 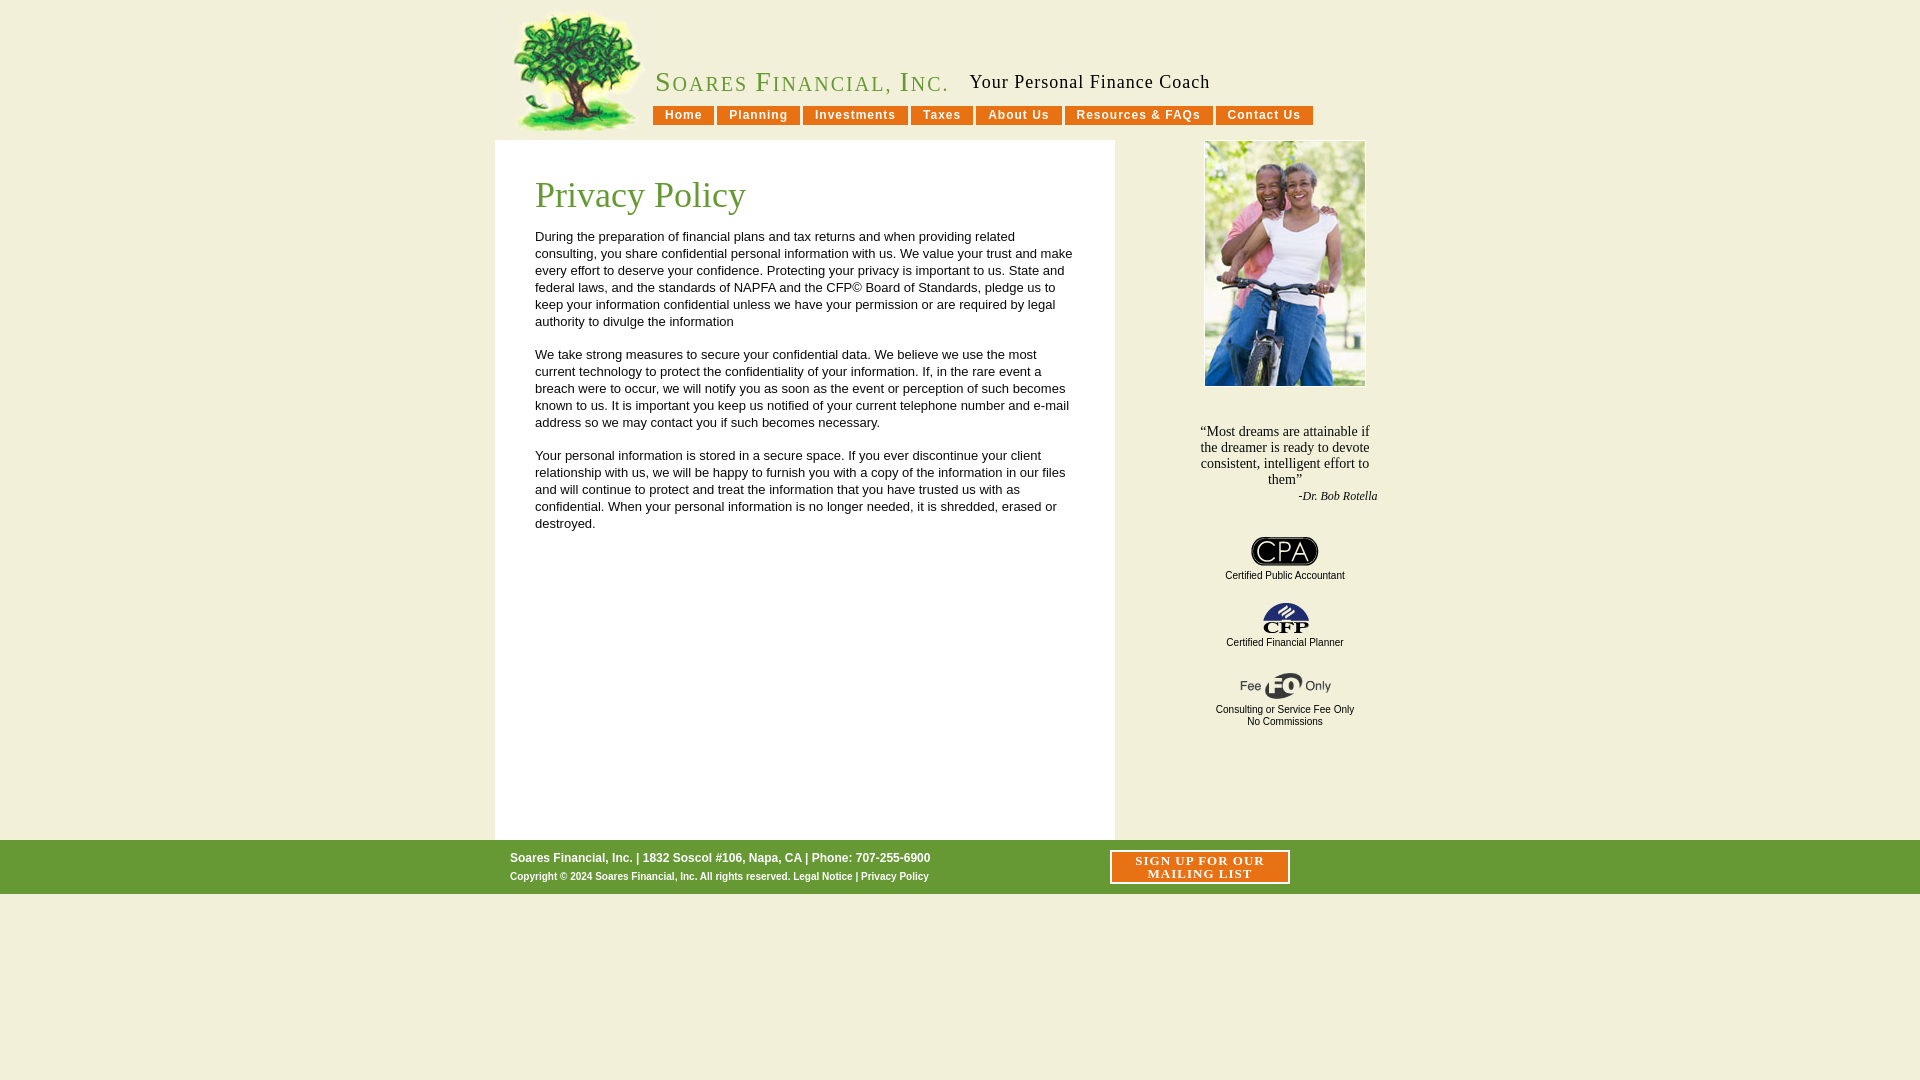 I want to click on Investments, so click(x=683, y=115).